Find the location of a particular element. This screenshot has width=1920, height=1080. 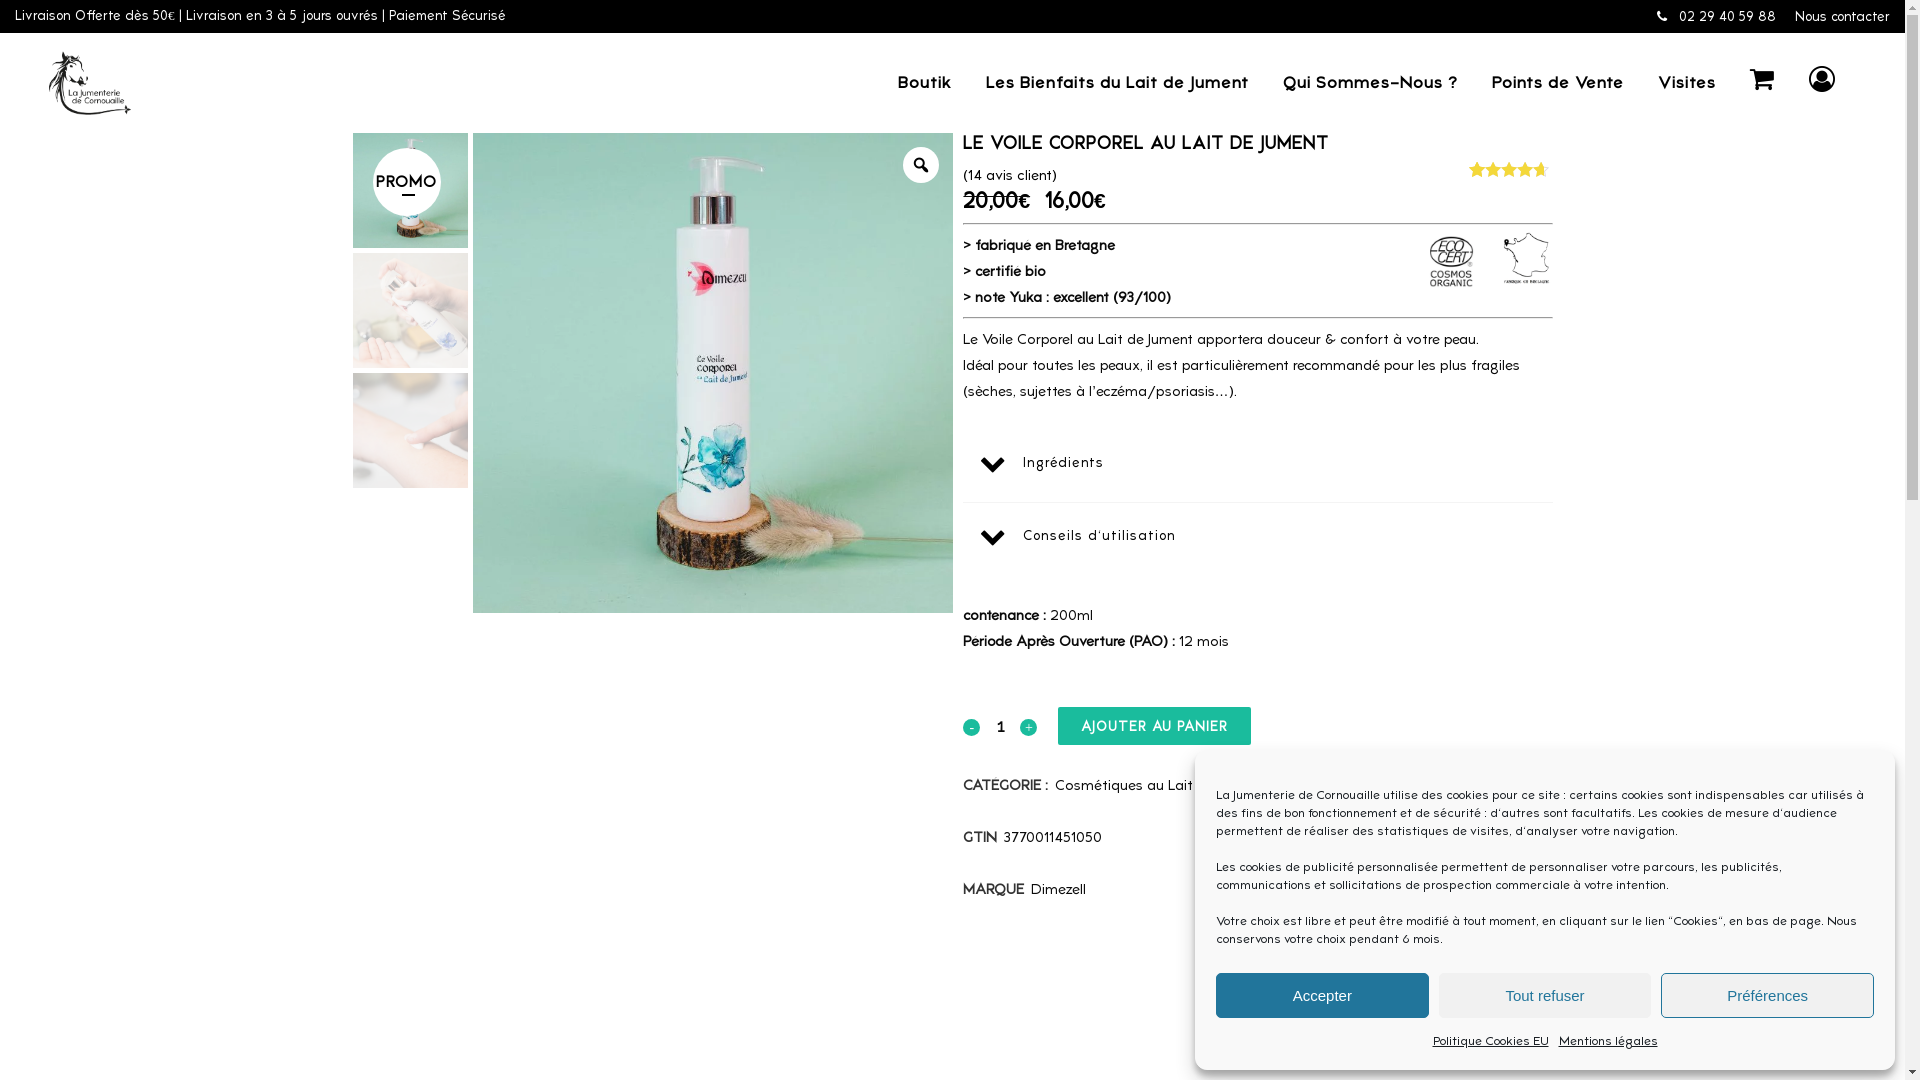

02 29 40 59 88 is located at coordinates (1716, 16).